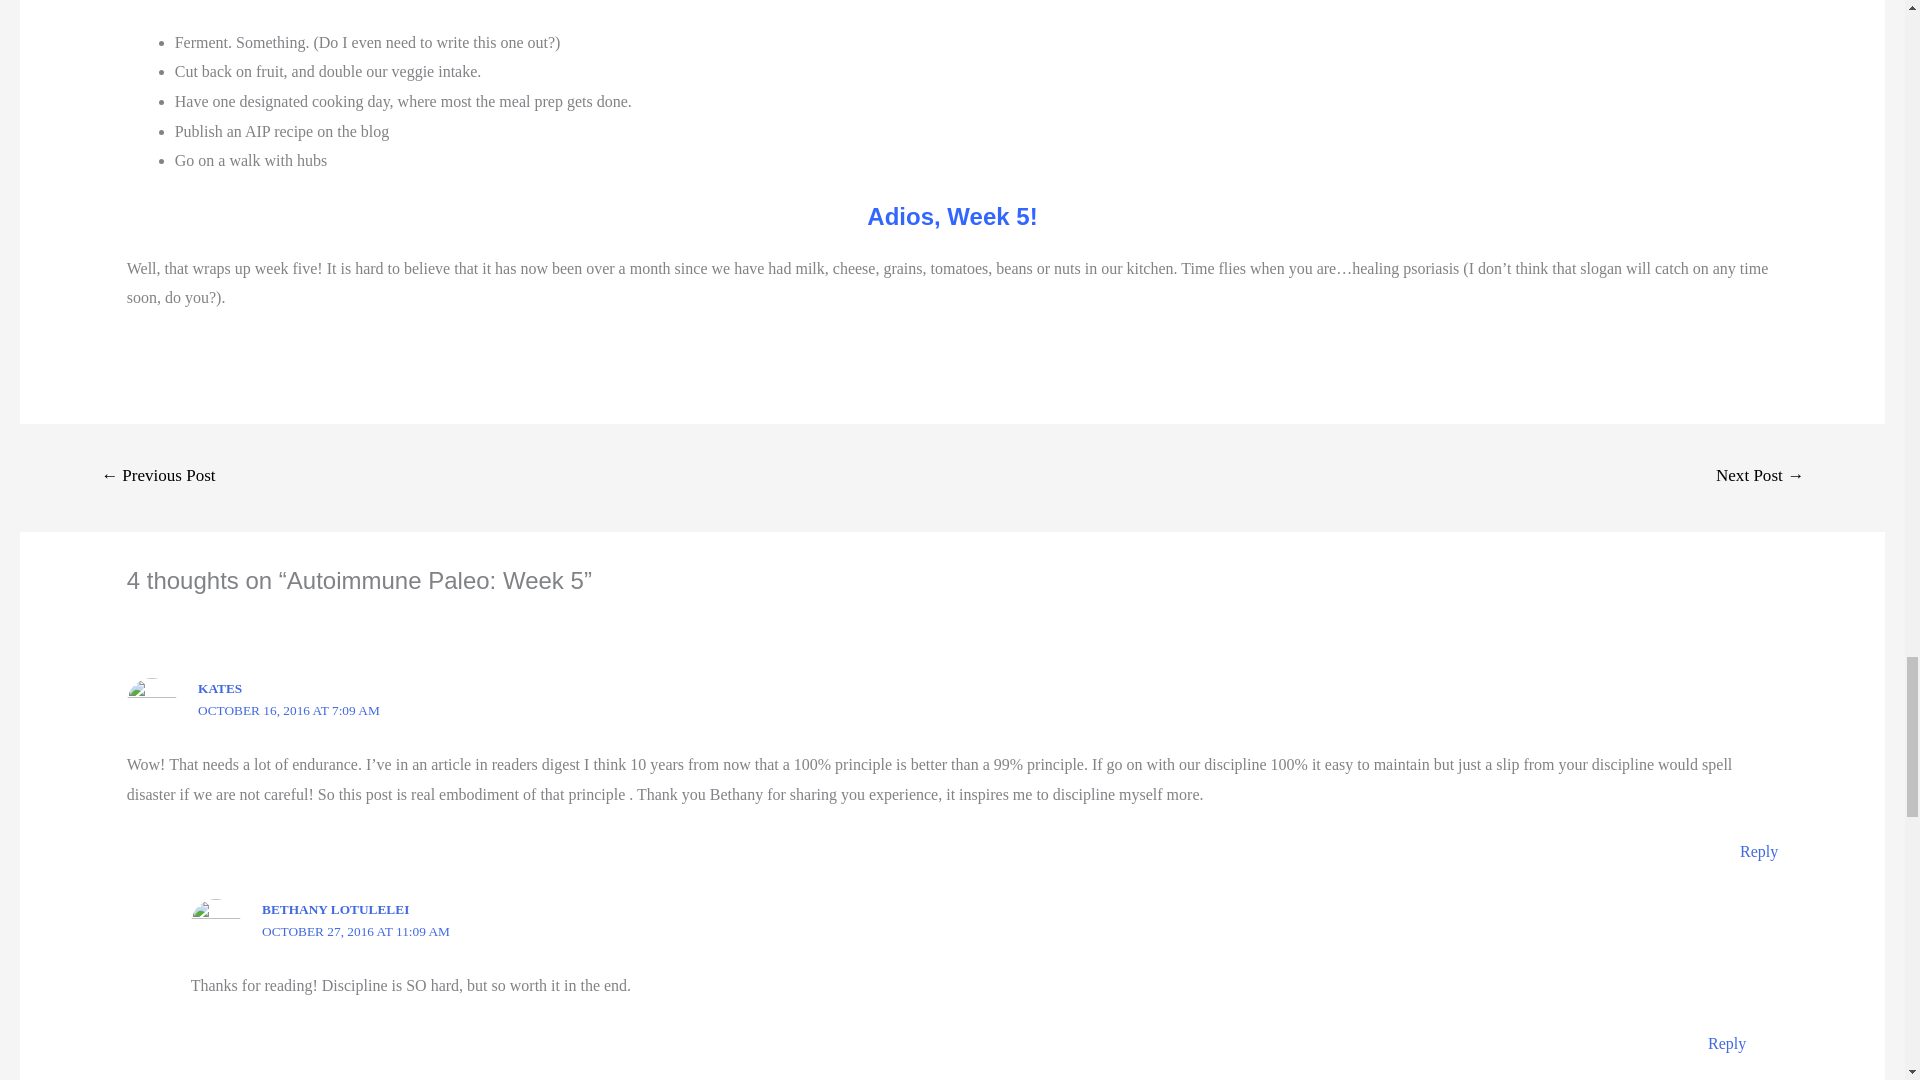 The width and height of the screenshot is (1920, 1080). What do you see at coordinates (219, 688) in the screenshot?
I see `KATES` at bounding box center [219, 688].